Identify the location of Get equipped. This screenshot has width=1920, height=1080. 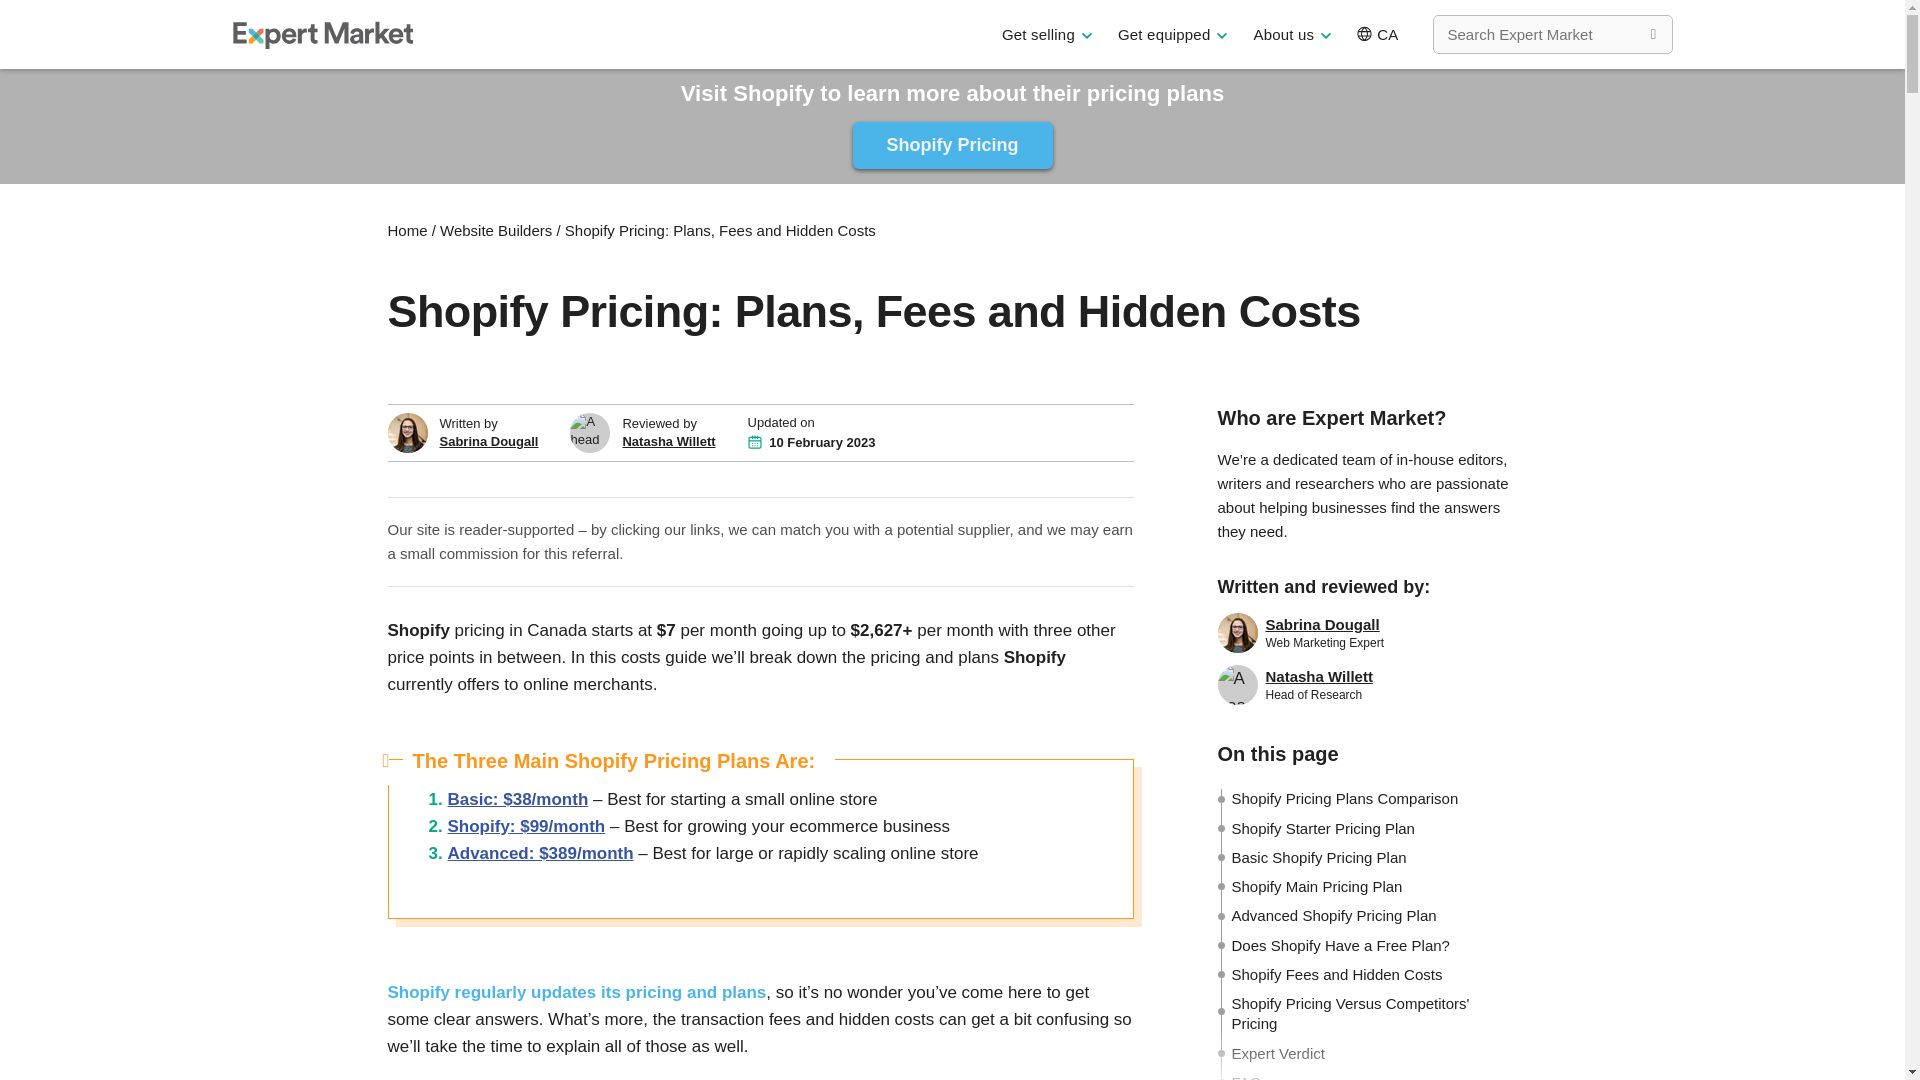
(1172, 34).